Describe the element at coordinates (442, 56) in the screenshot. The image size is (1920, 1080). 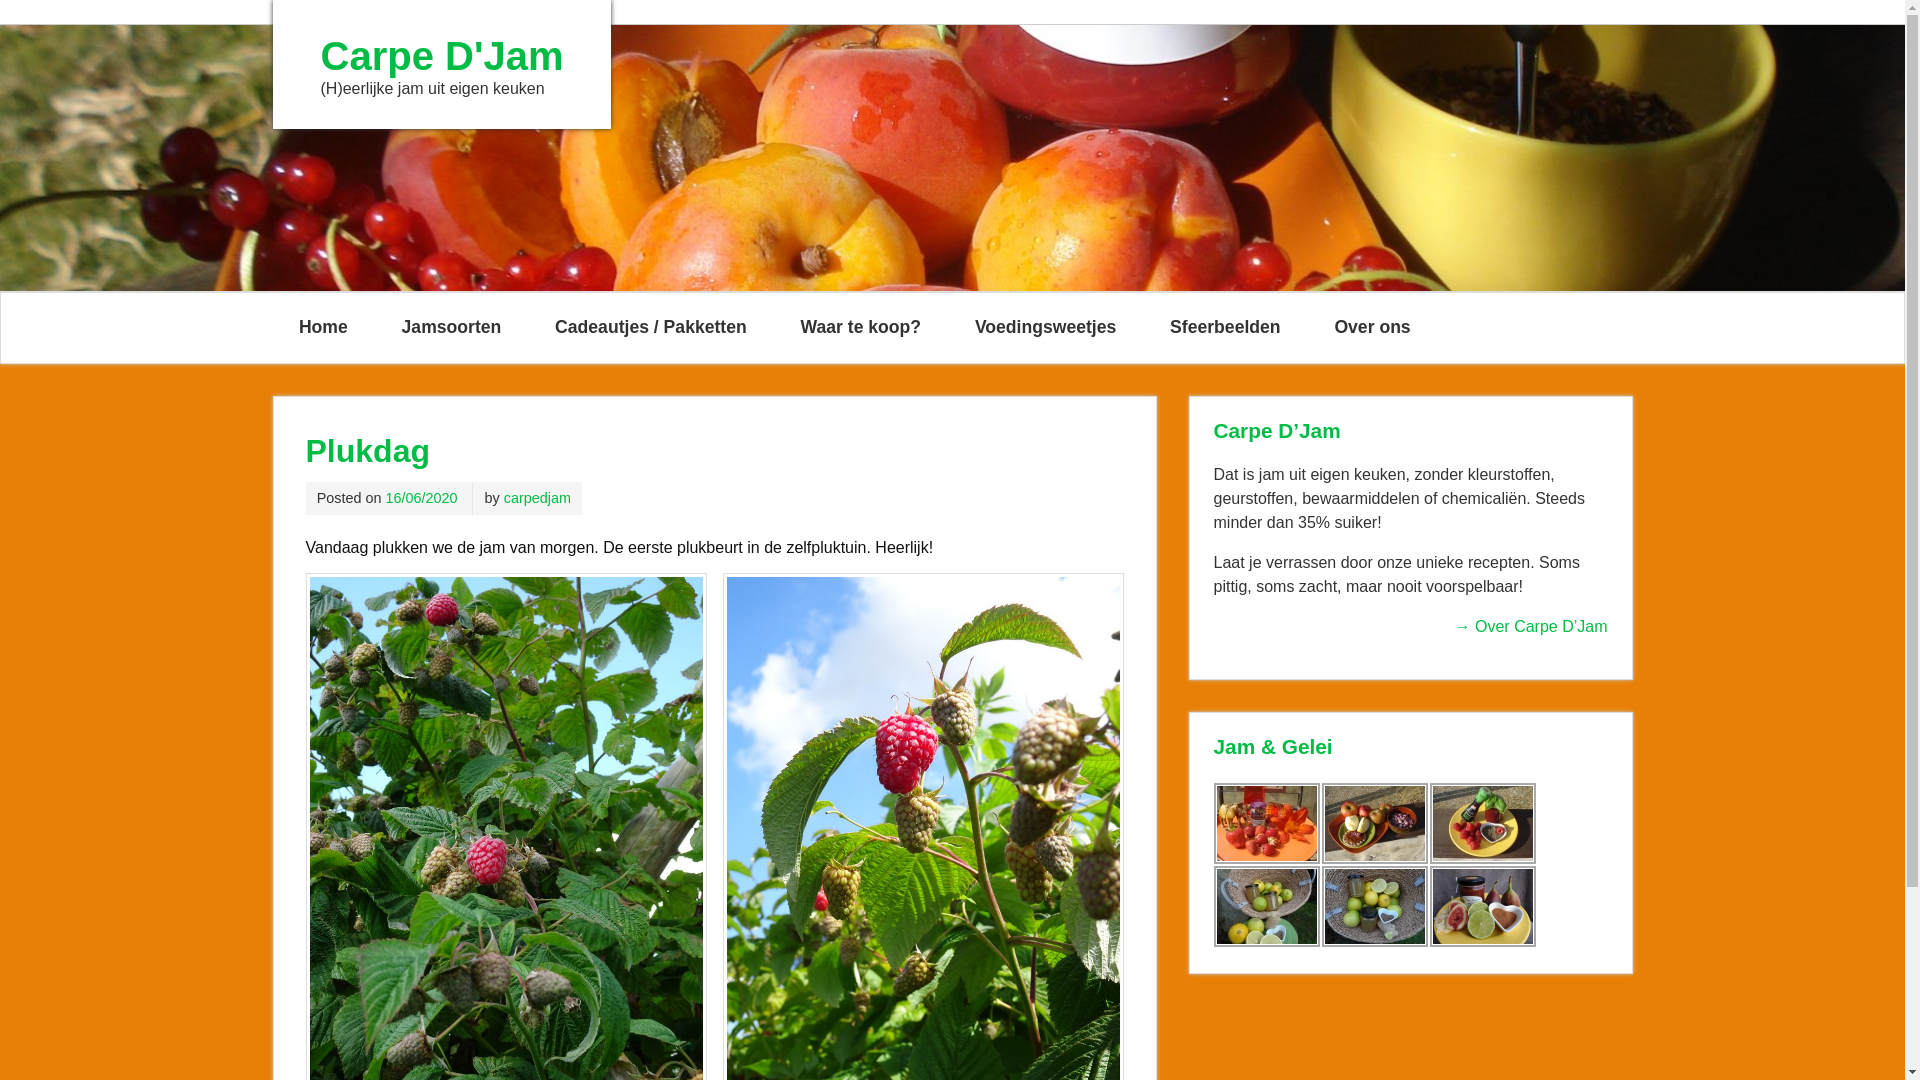
I see `Carpe D'Jam` at that location.